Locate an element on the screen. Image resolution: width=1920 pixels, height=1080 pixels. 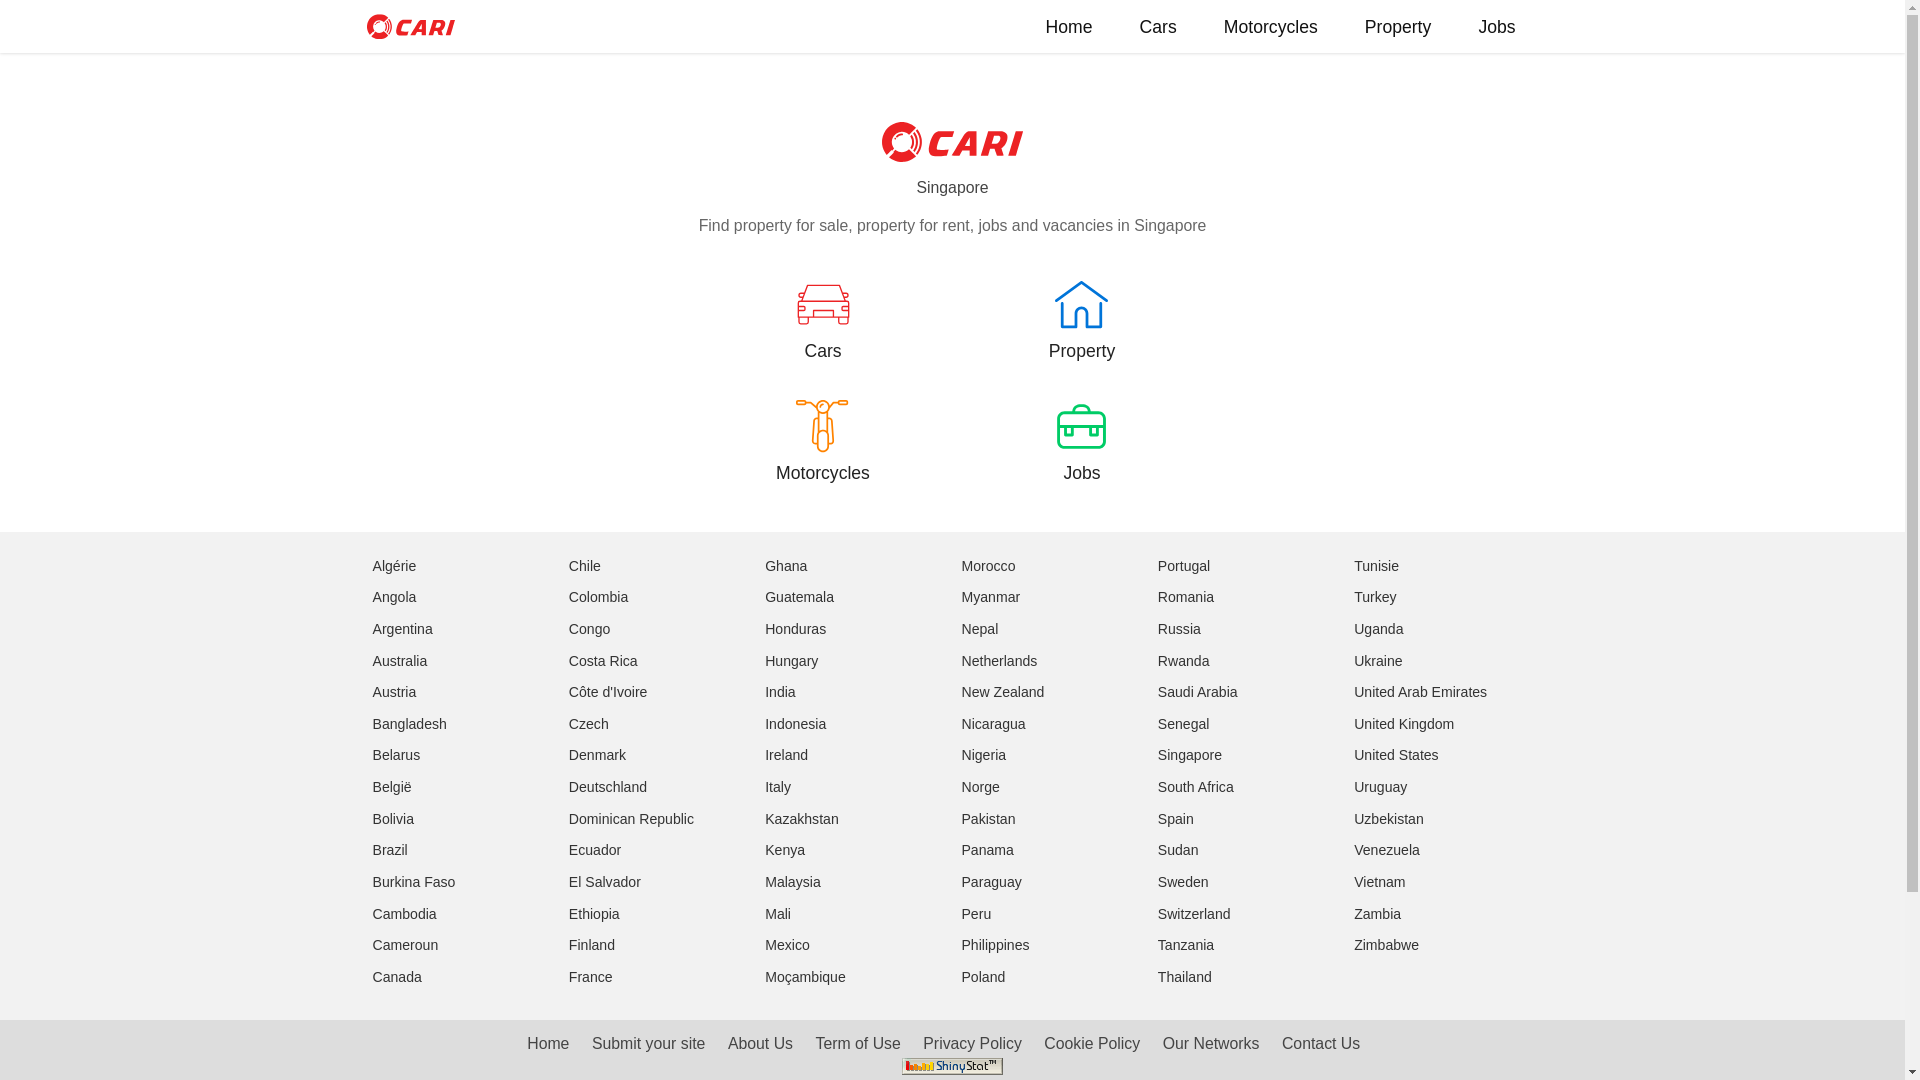
About Us is located at coordinates (760, 1044).